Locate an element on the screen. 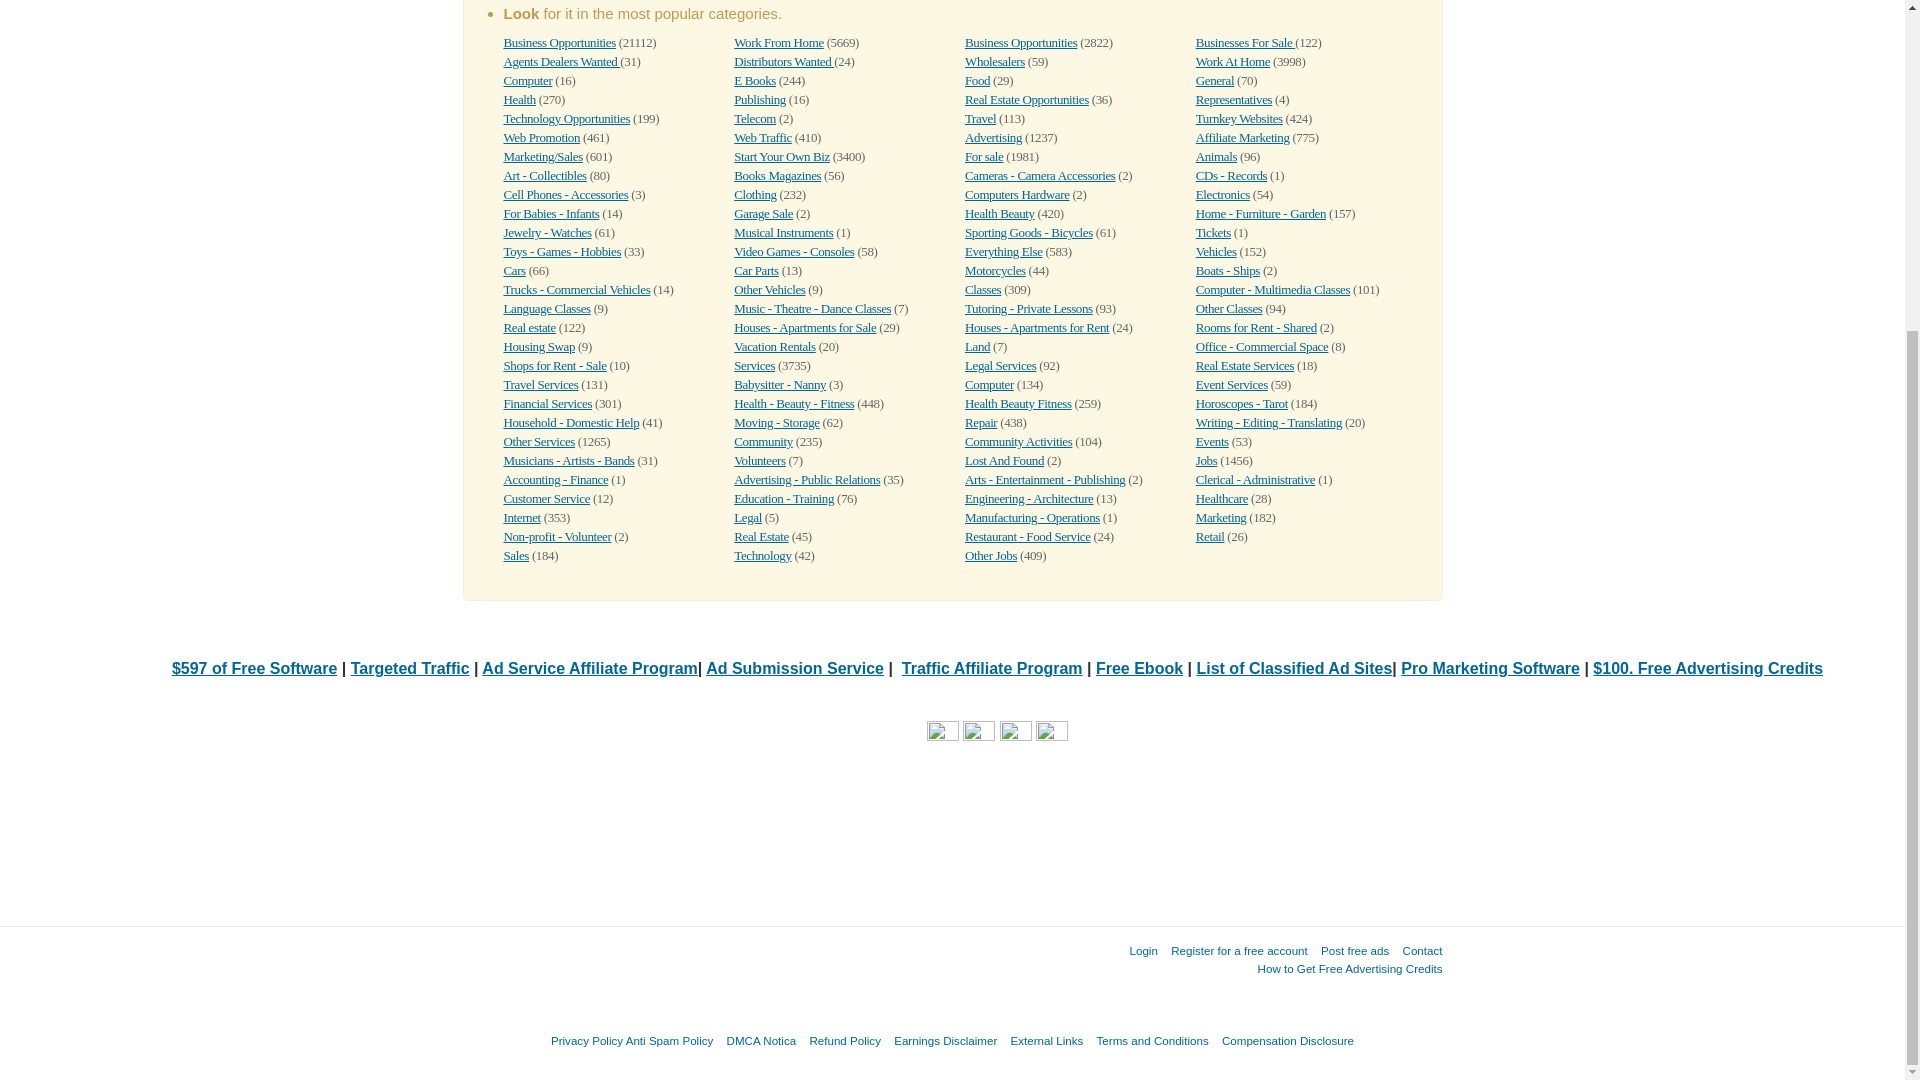  Clothing is located at coordinates (754, 194).